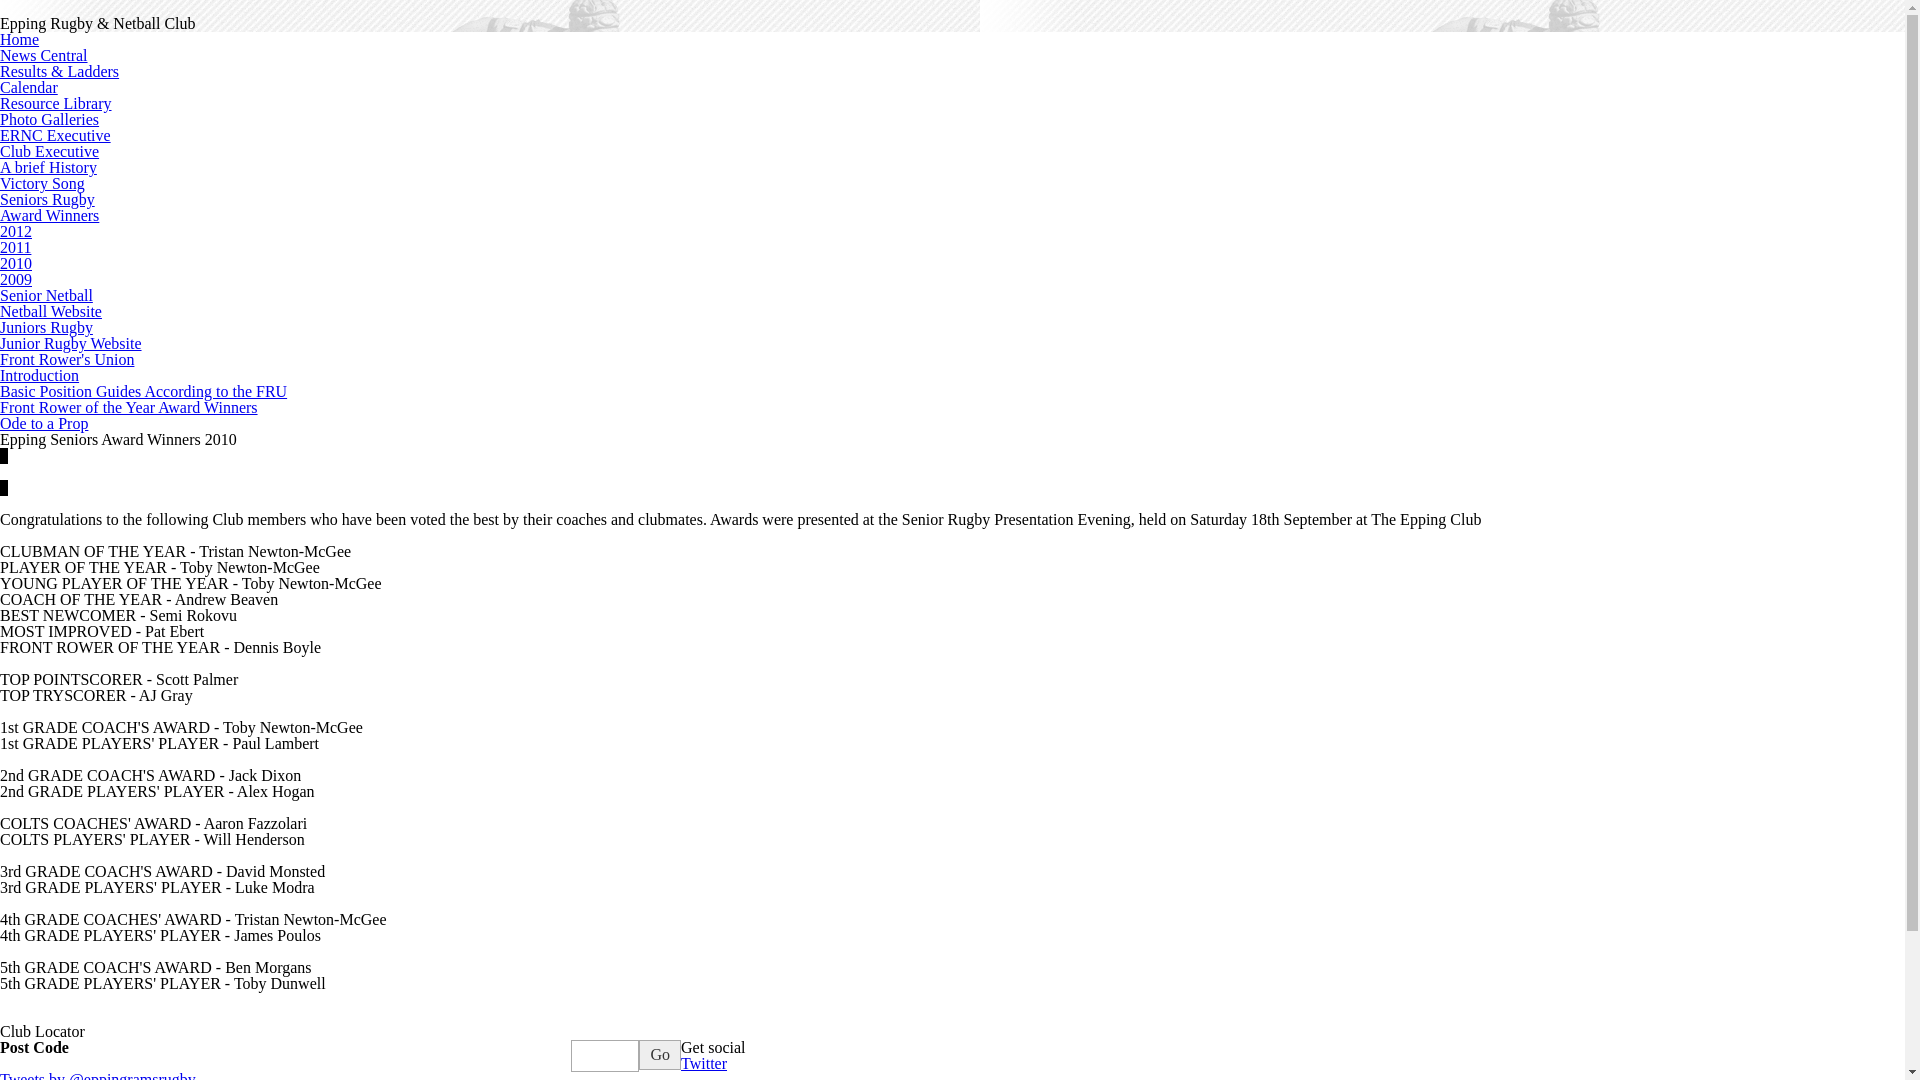  What do you see at coordinates (48, 168) in the screenshot?
I see `A brief History` at bounding box center [48, 168].